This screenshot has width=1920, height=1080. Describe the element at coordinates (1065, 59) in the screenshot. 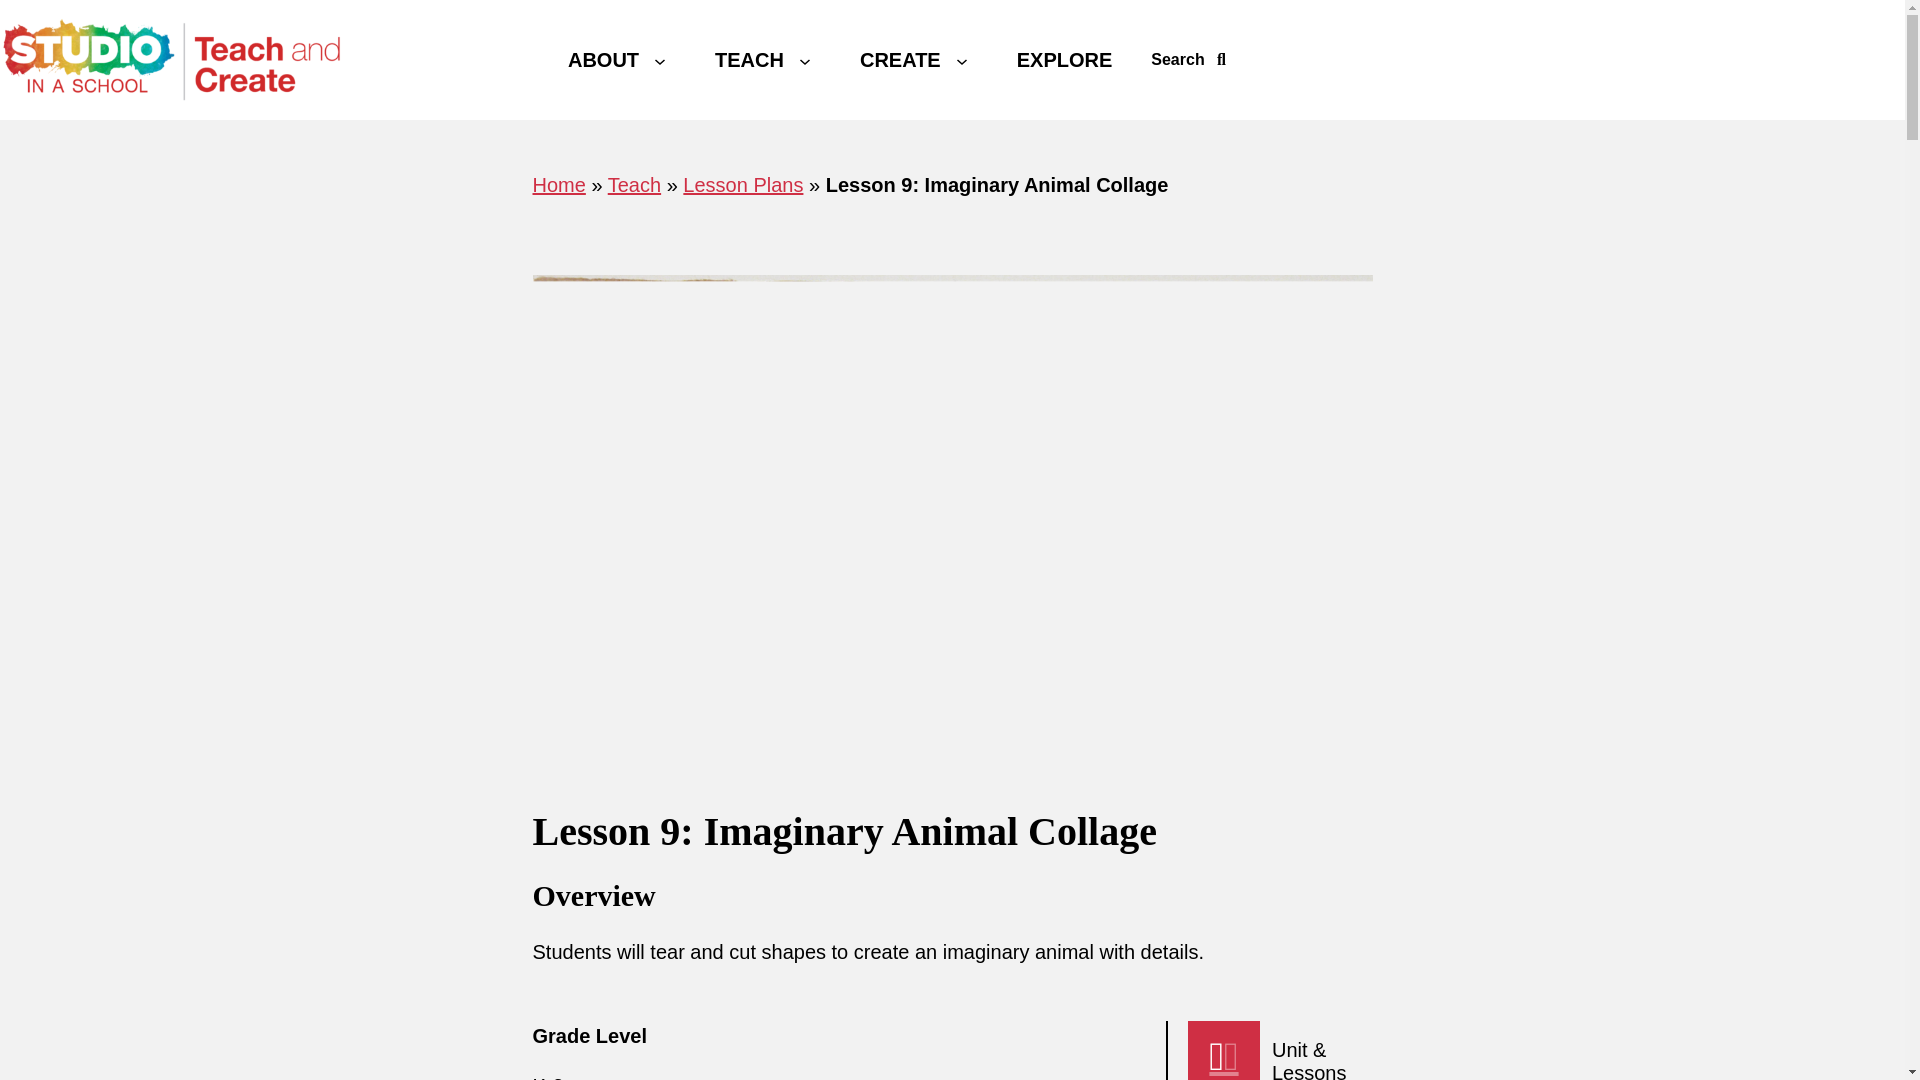

I see `EXPLORE` at that location.